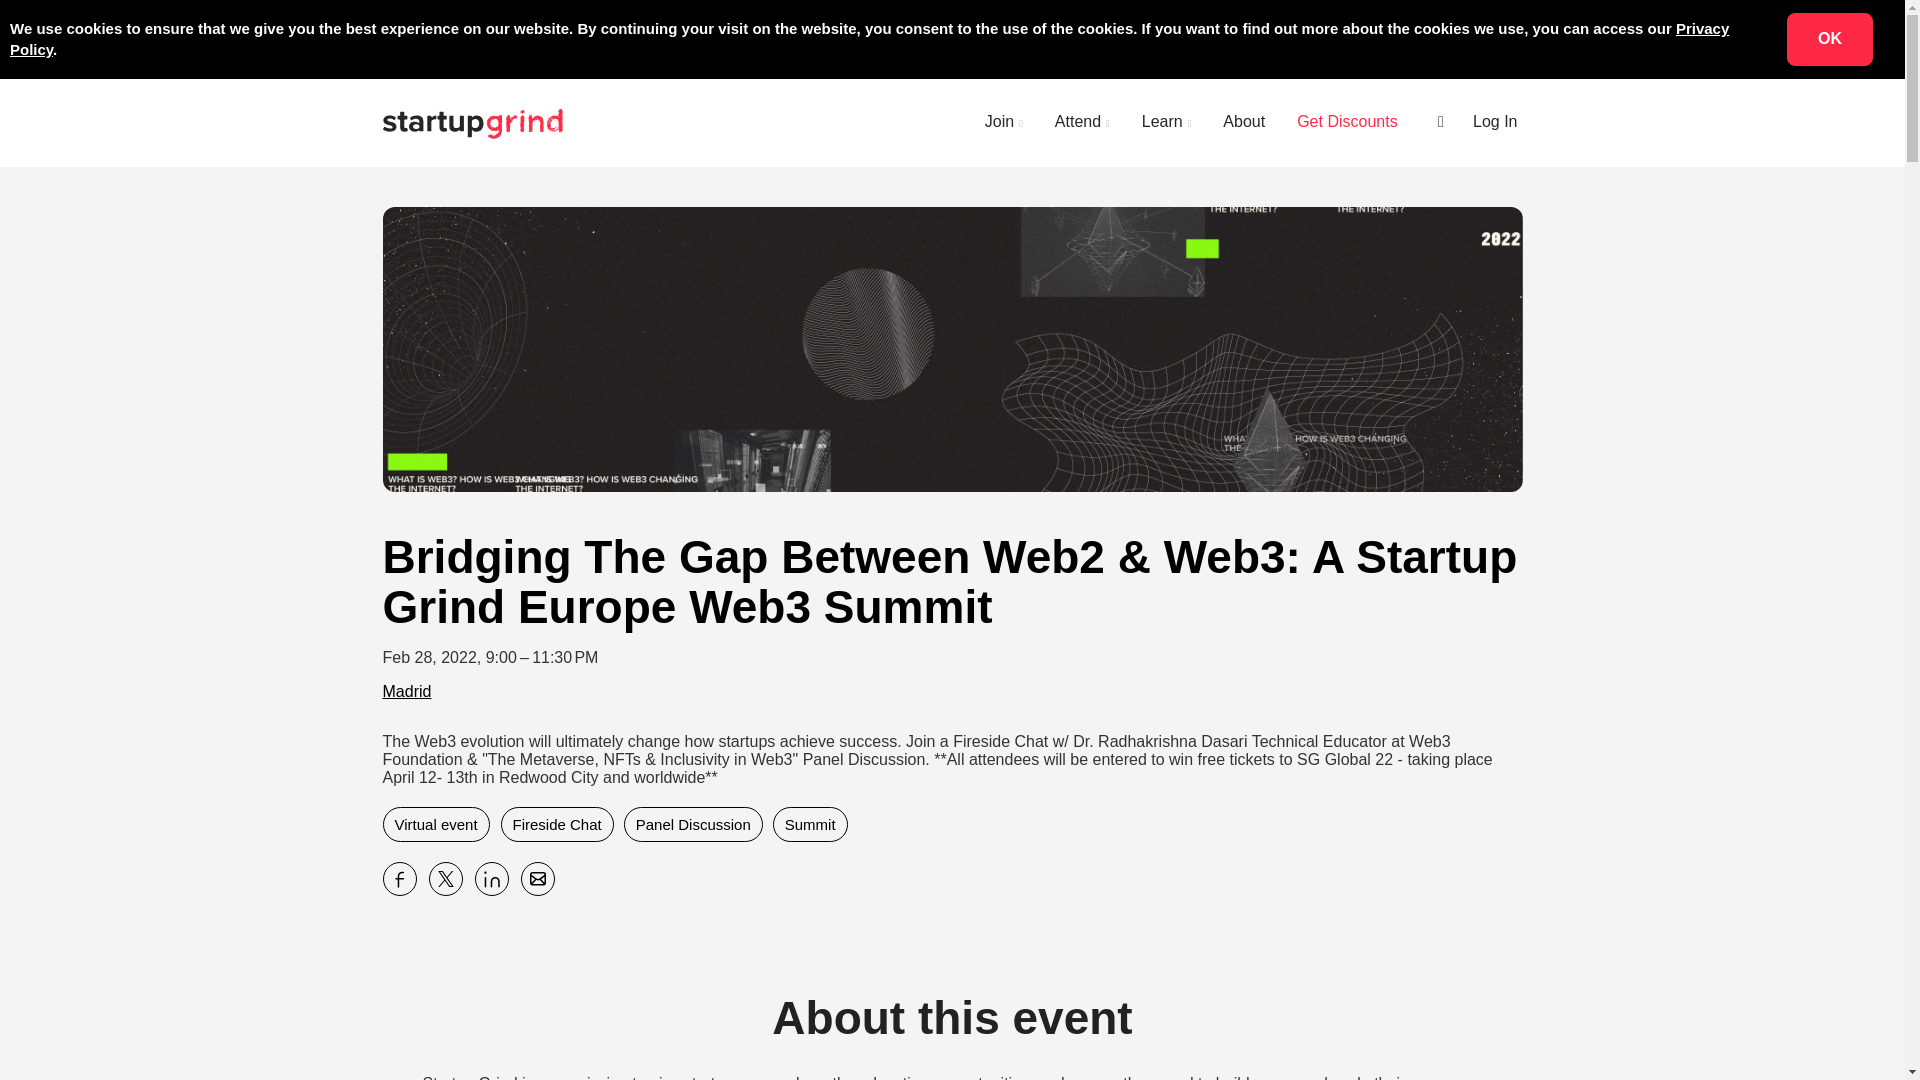  I want to click on Virtual event, so click(436, 824).